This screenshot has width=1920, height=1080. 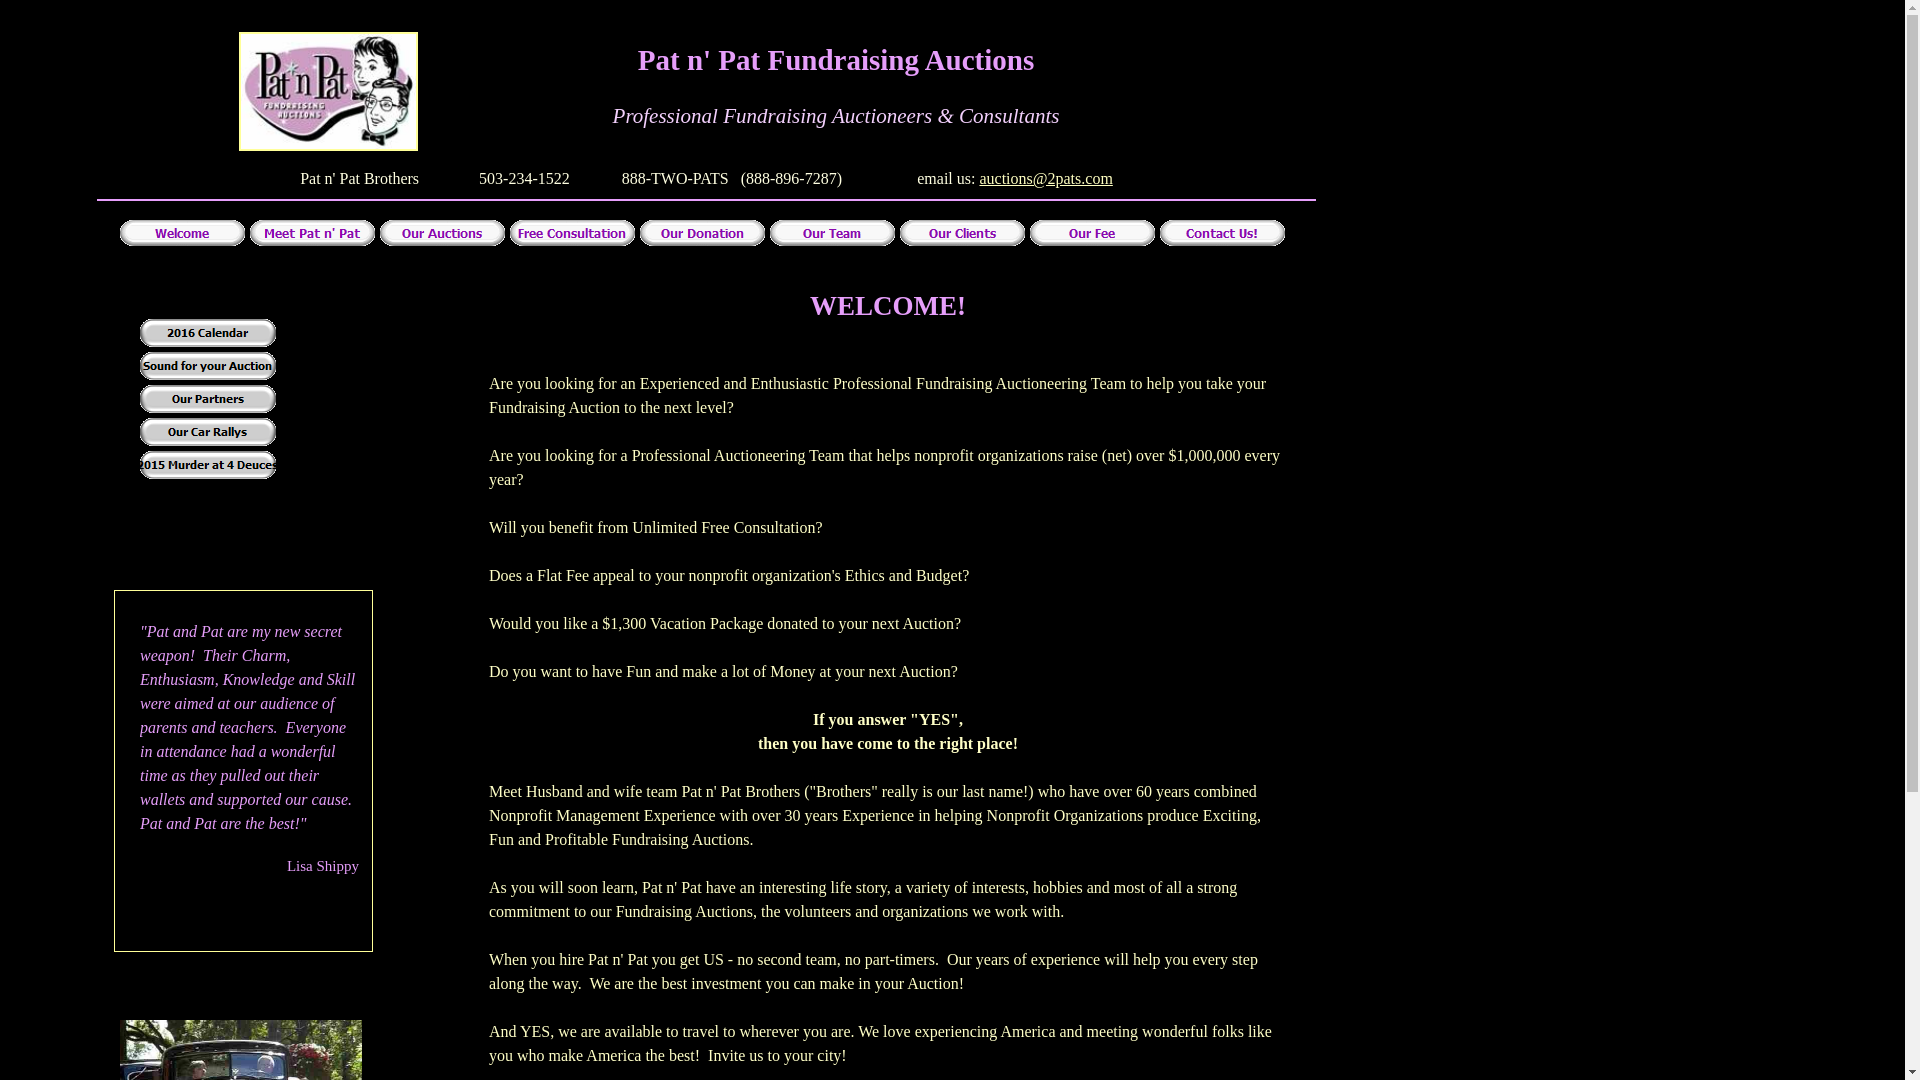 What do you see at coordinates (1046, 178) in the screenshot?
I see `auctions@2pats.com` at bounding box center [1046, 178].